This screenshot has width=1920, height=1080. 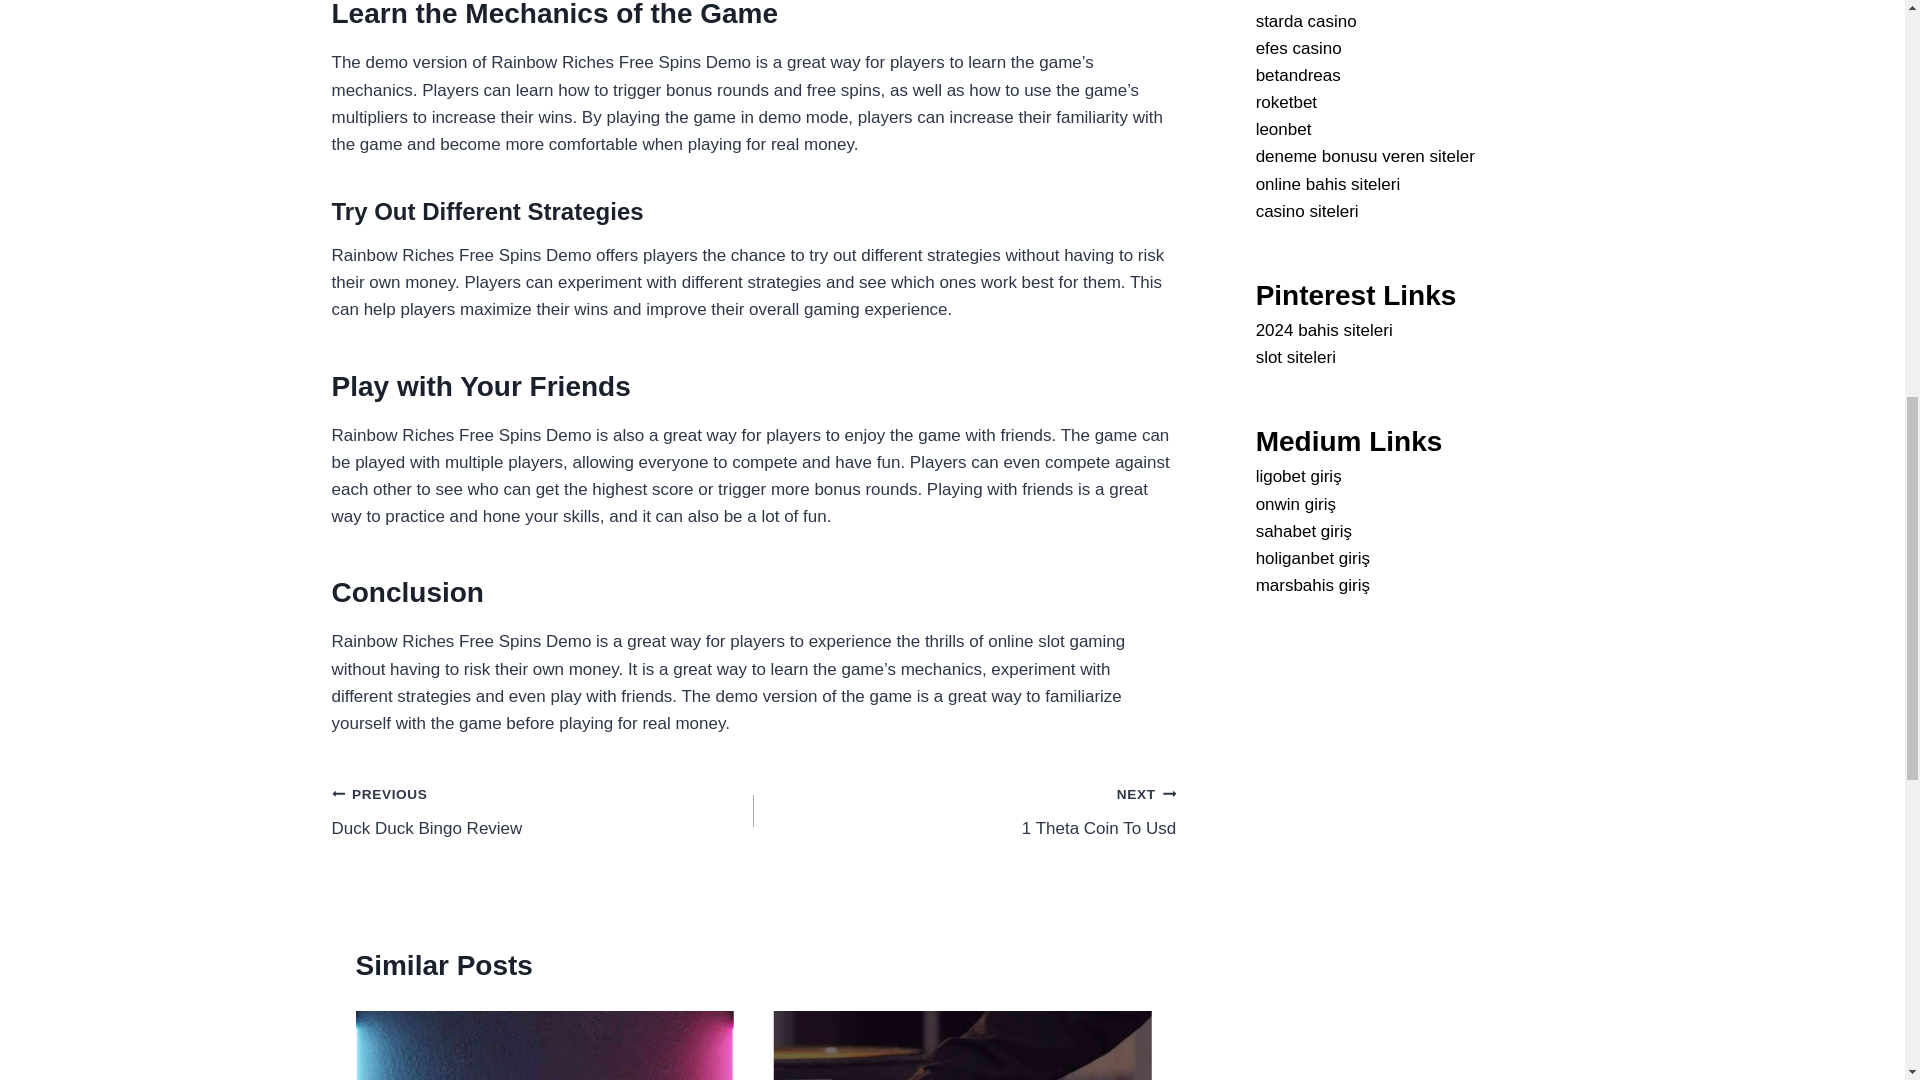 What do you see at coordinates (1364, 156) in the screenshot?
I see `betandreas` at bounding box center [1364, 156].